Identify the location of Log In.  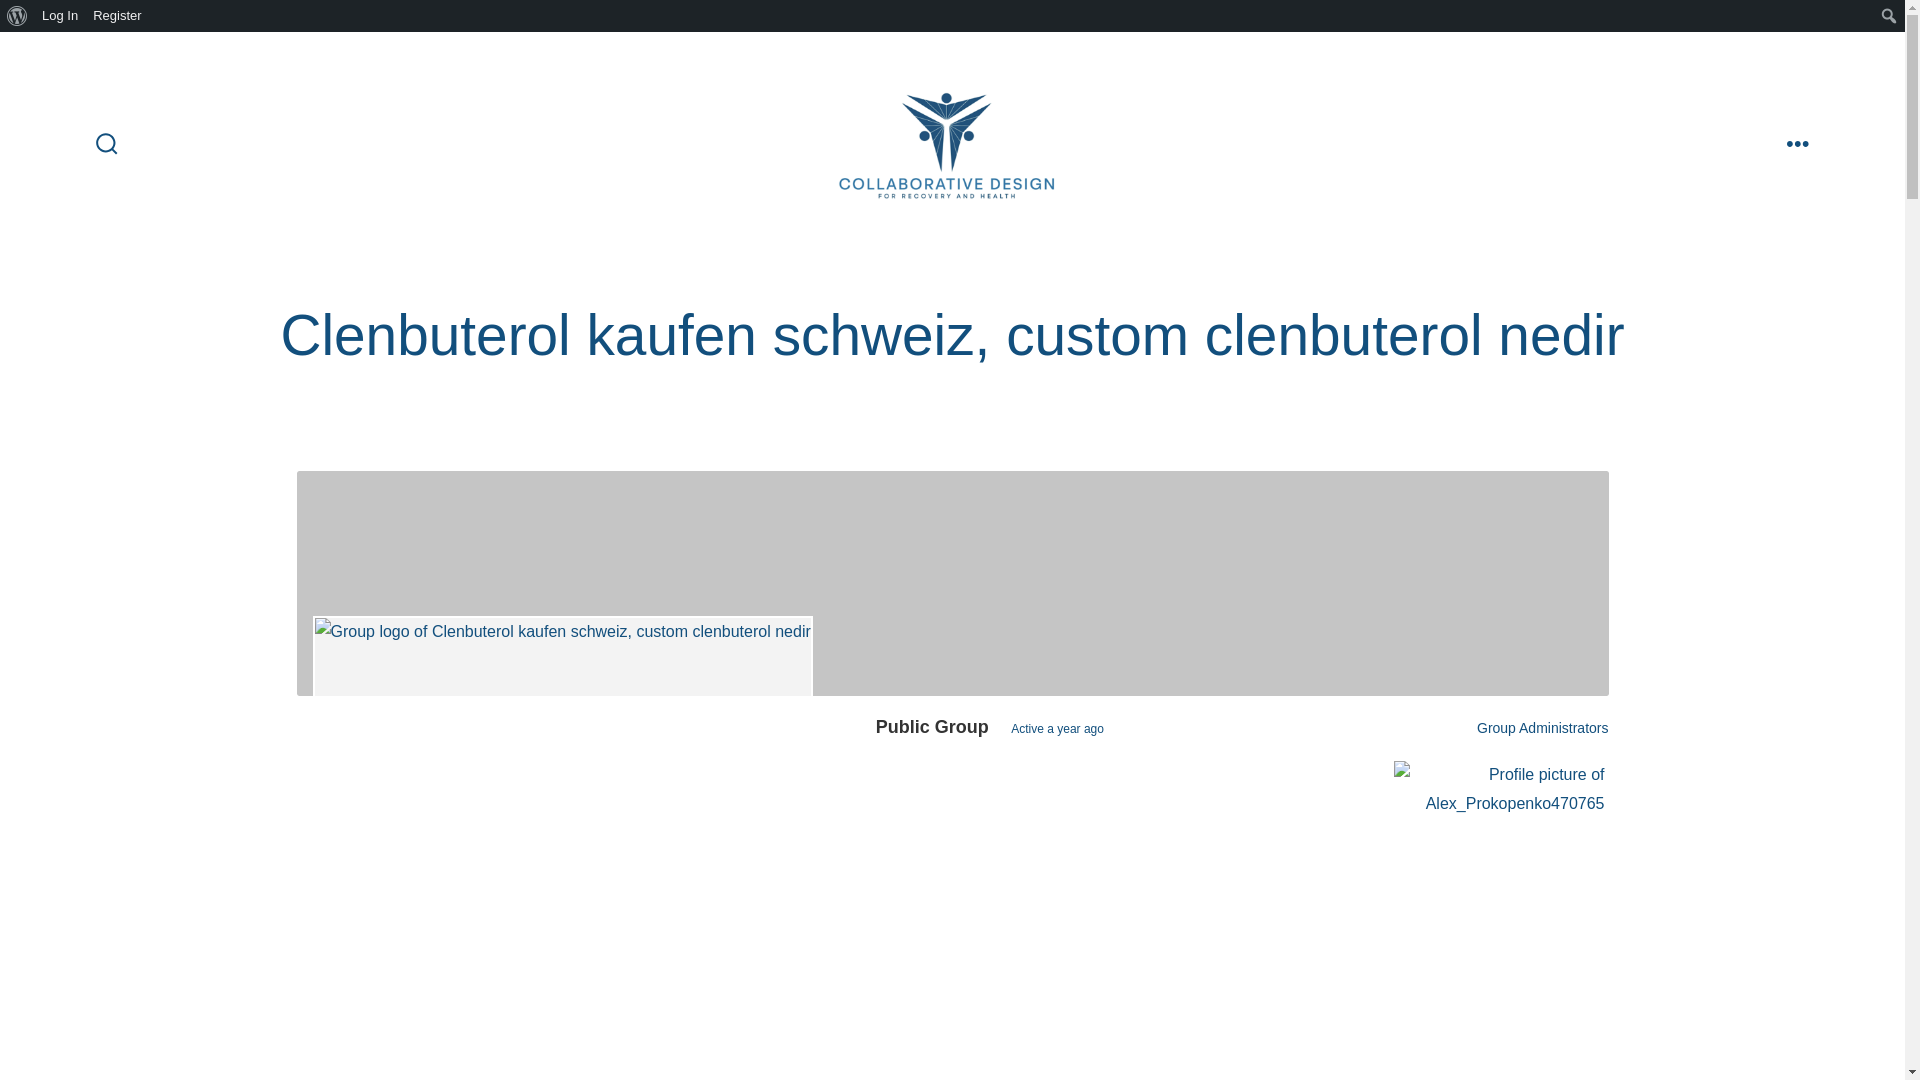
(60, 16).